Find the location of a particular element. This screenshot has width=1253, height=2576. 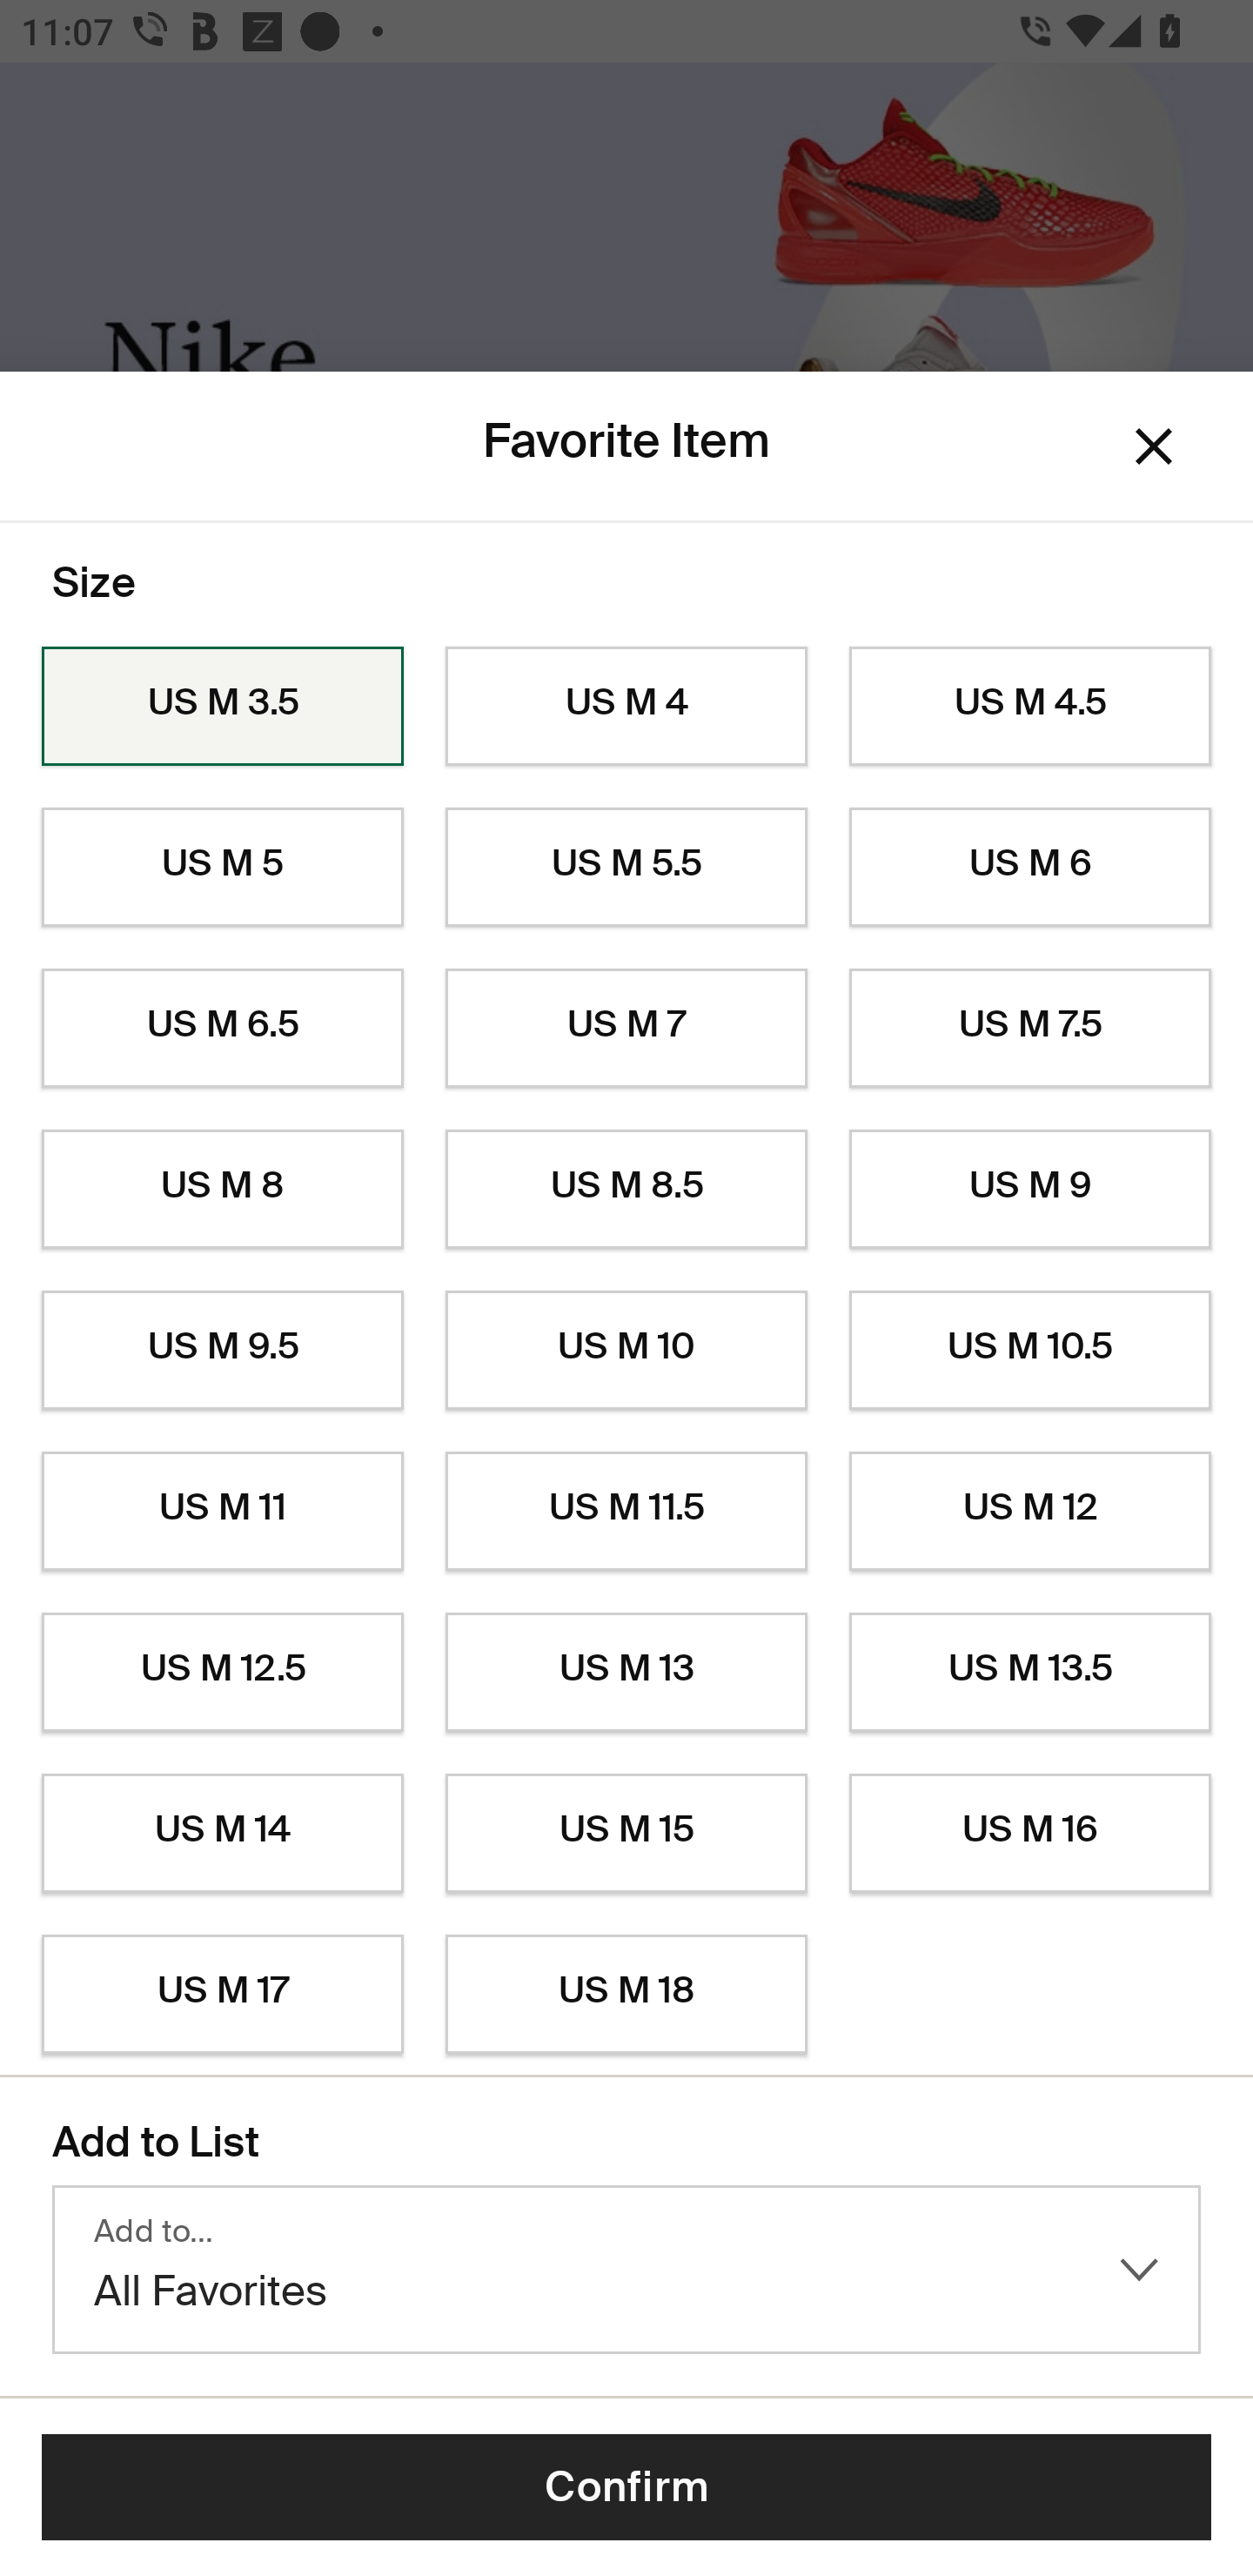

US M 12 is located at coordinates (1030, 1511).